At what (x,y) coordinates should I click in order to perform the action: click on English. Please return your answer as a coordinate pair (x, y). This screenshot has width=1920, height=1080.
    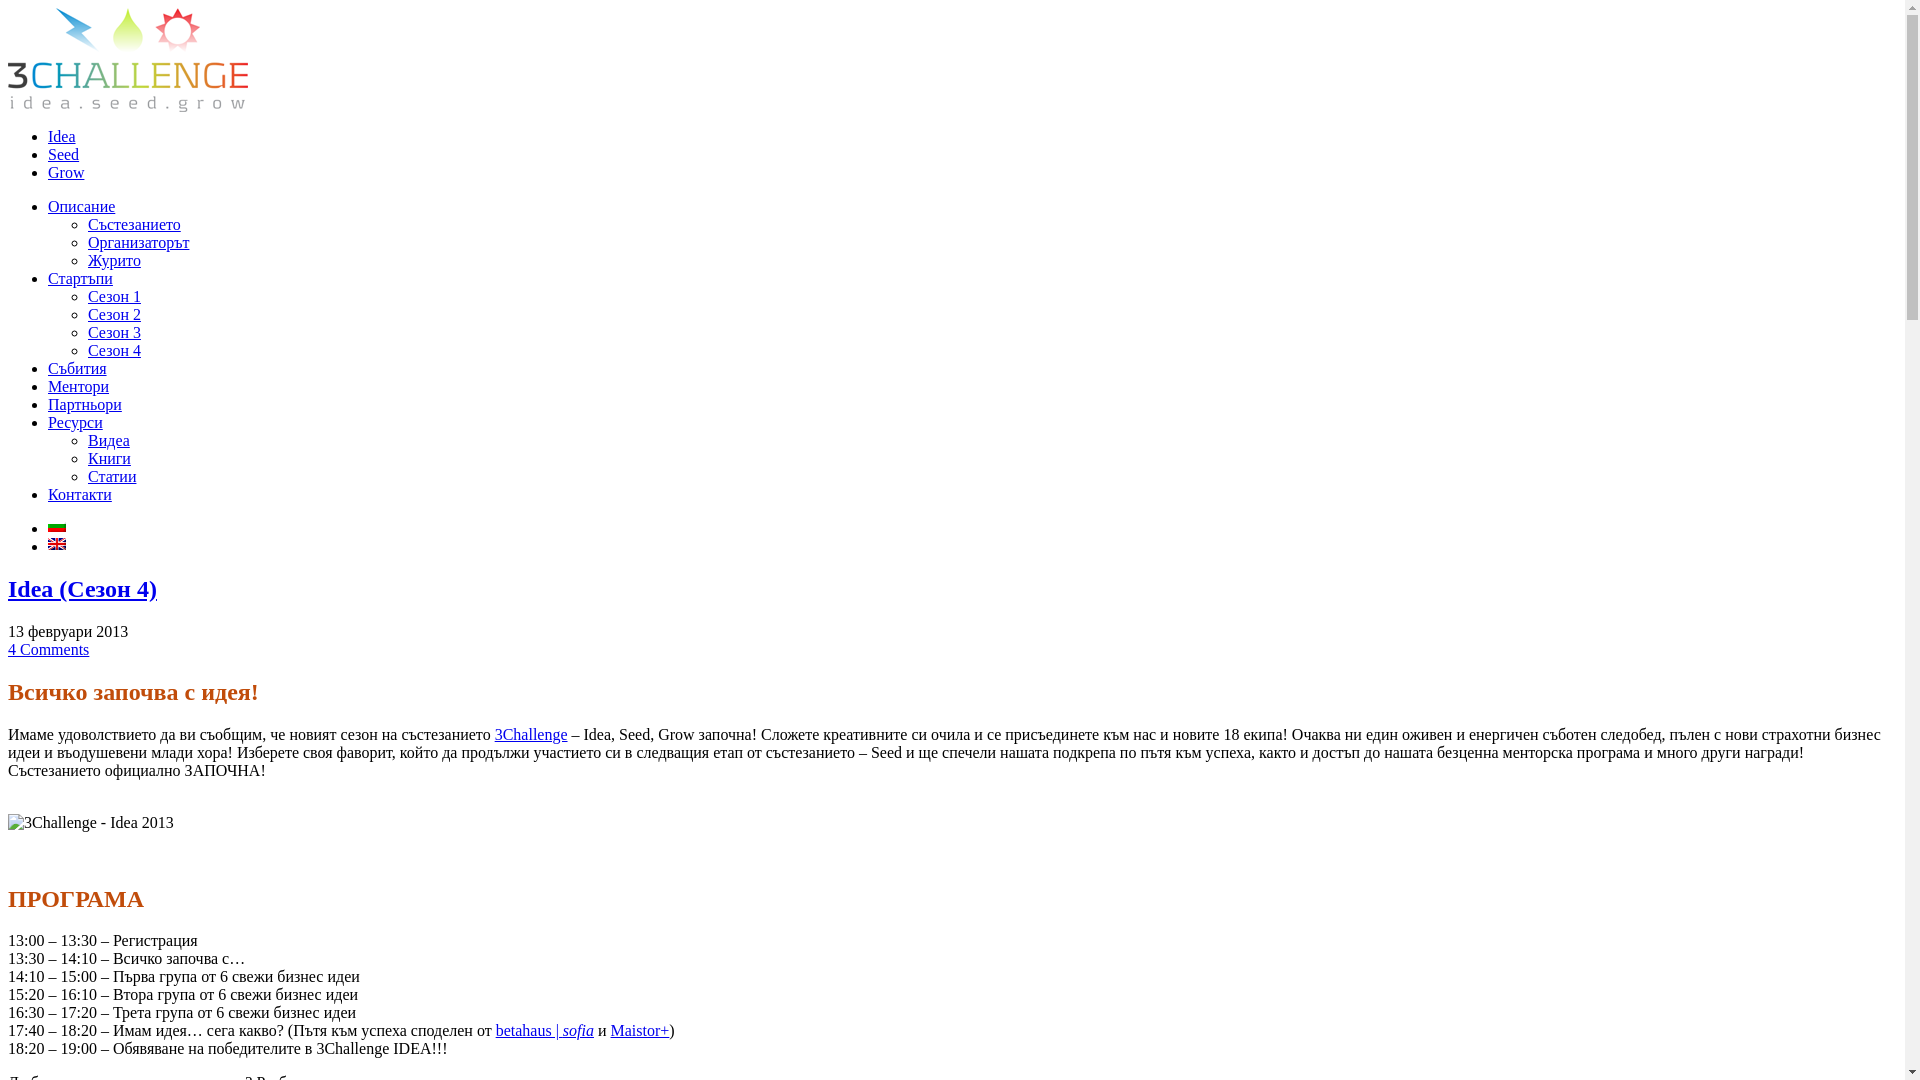
    Looking at the image, I should click on (57, 544).